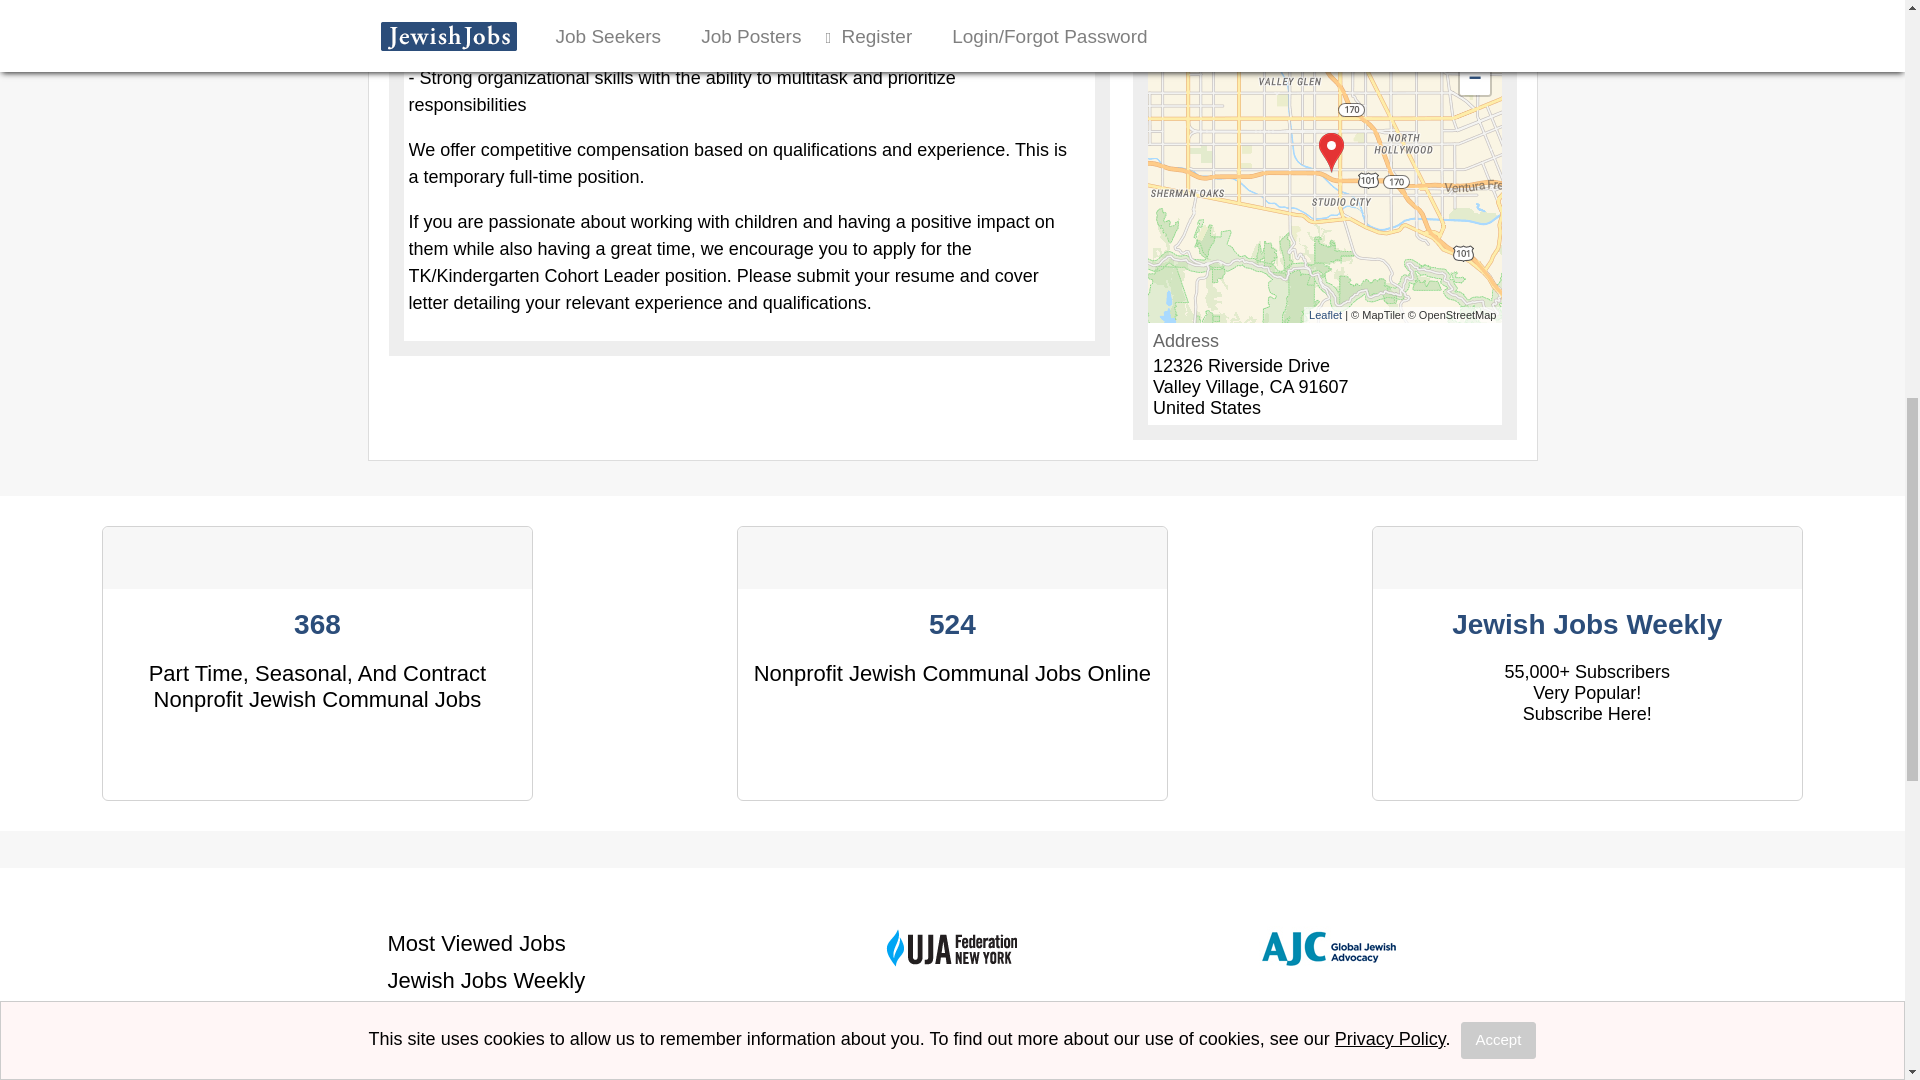  Describe the element at coordinates (1474, 49) in the screenshot. I see `Zoom in` at that location.